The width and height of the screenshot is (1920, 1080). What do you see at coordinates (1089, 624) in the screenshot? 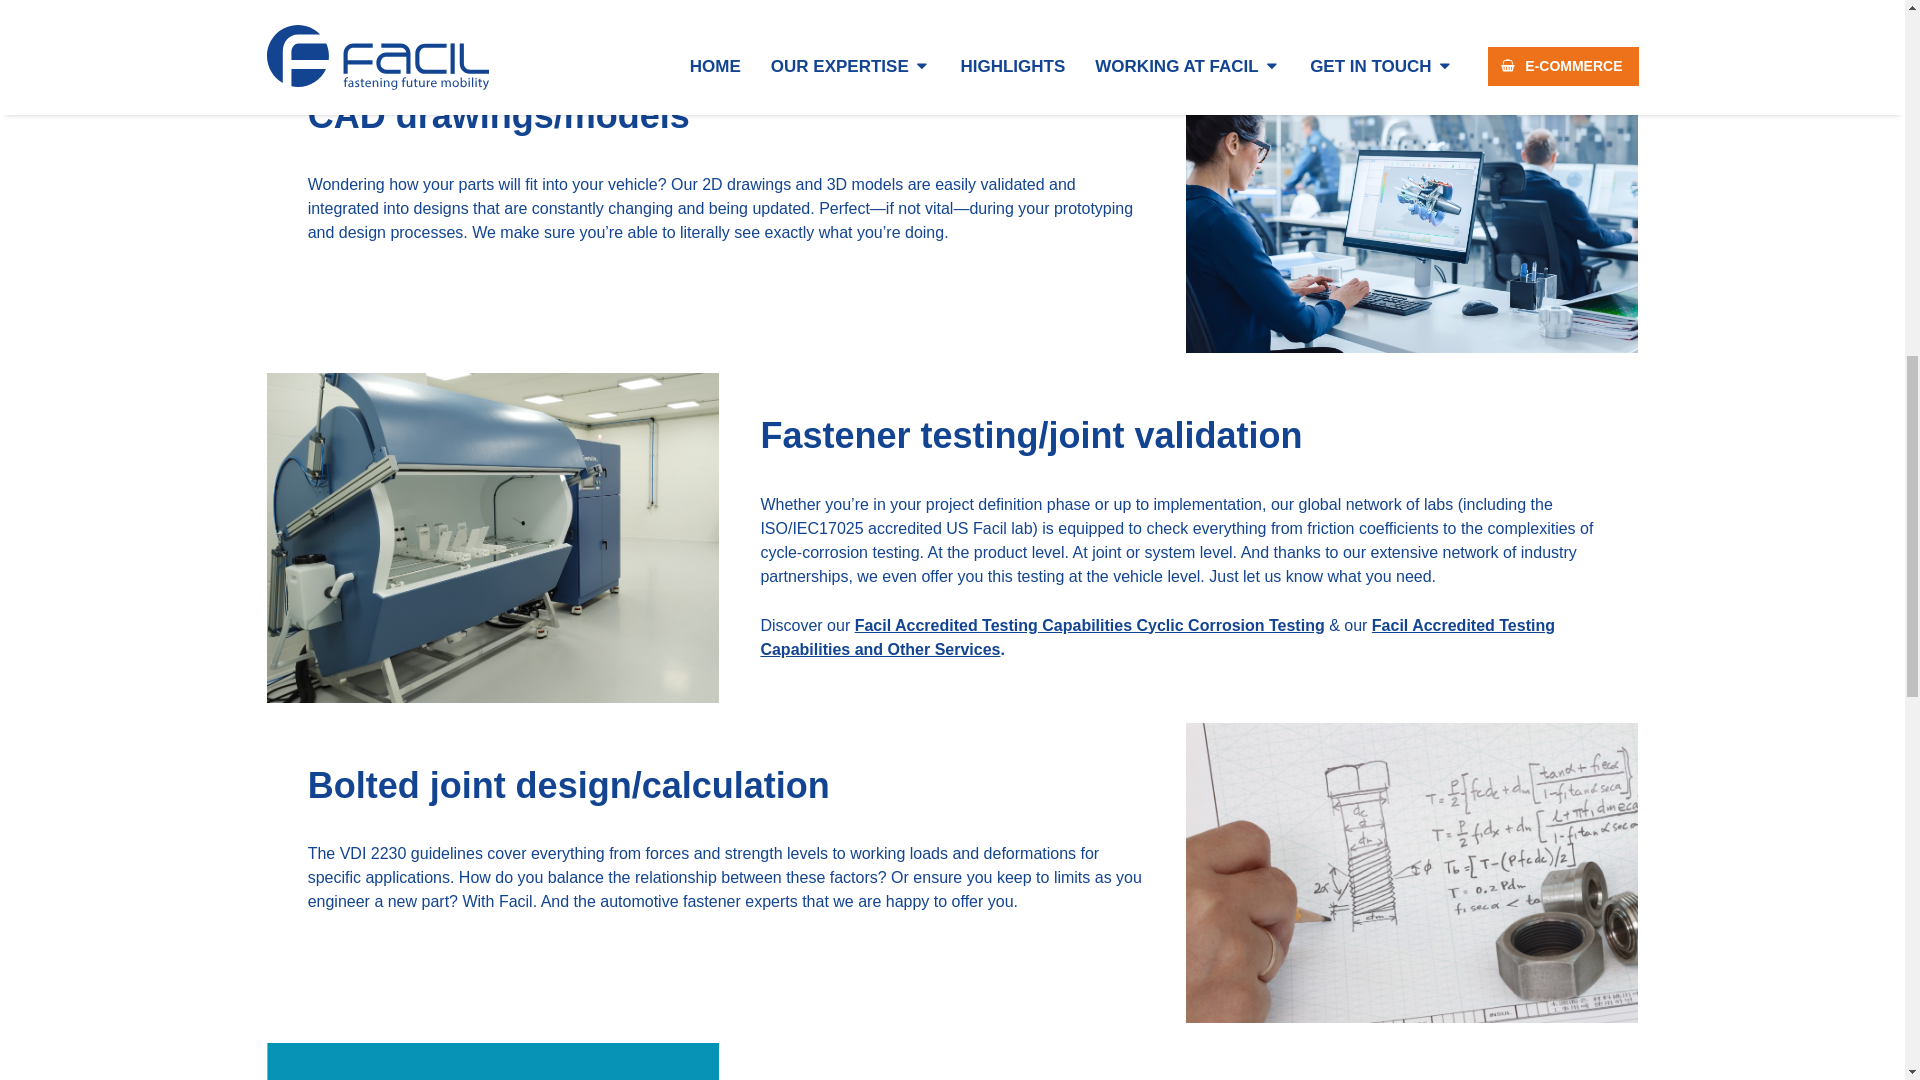
I see `Facil Cyclic Corrosion Testing Flyer Nov 2023` at bounding box center [1089, 624].